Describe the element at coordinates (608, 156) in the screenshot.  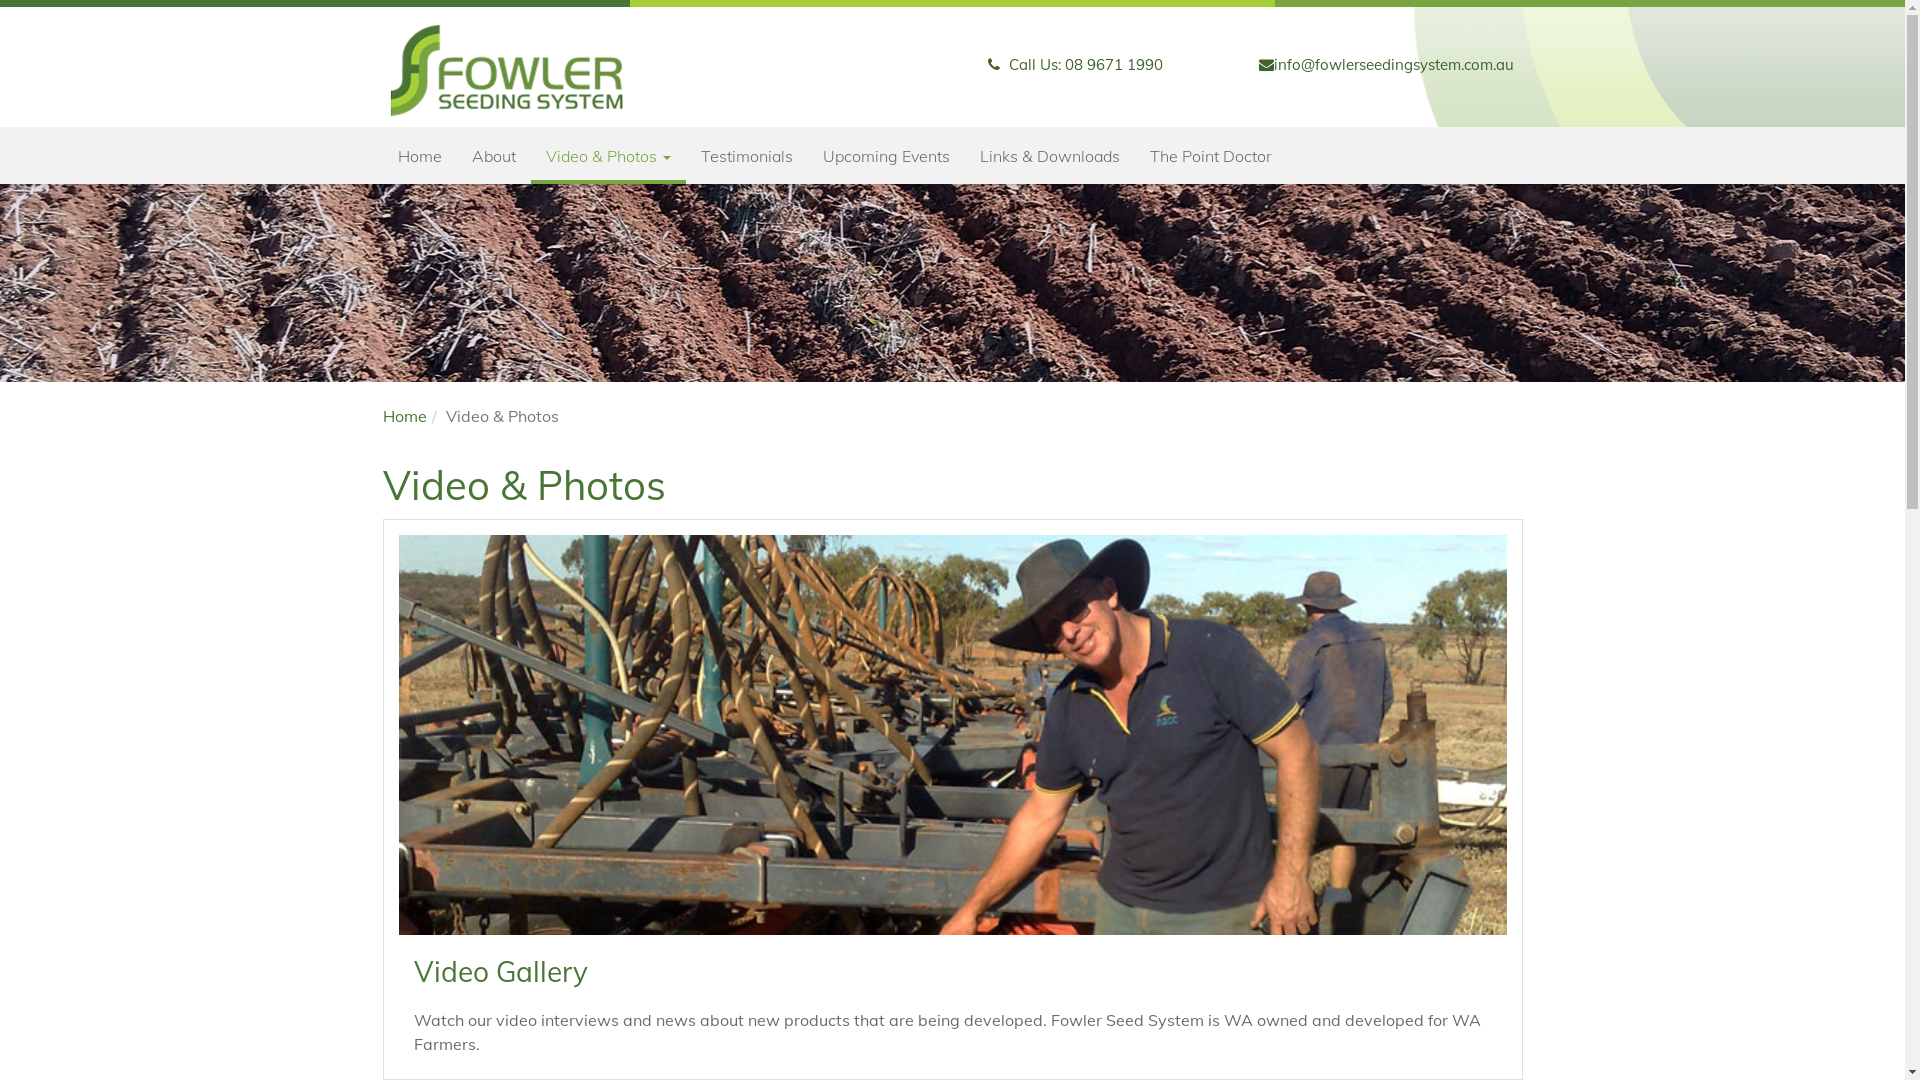
I see `Video & Photos` at that location.